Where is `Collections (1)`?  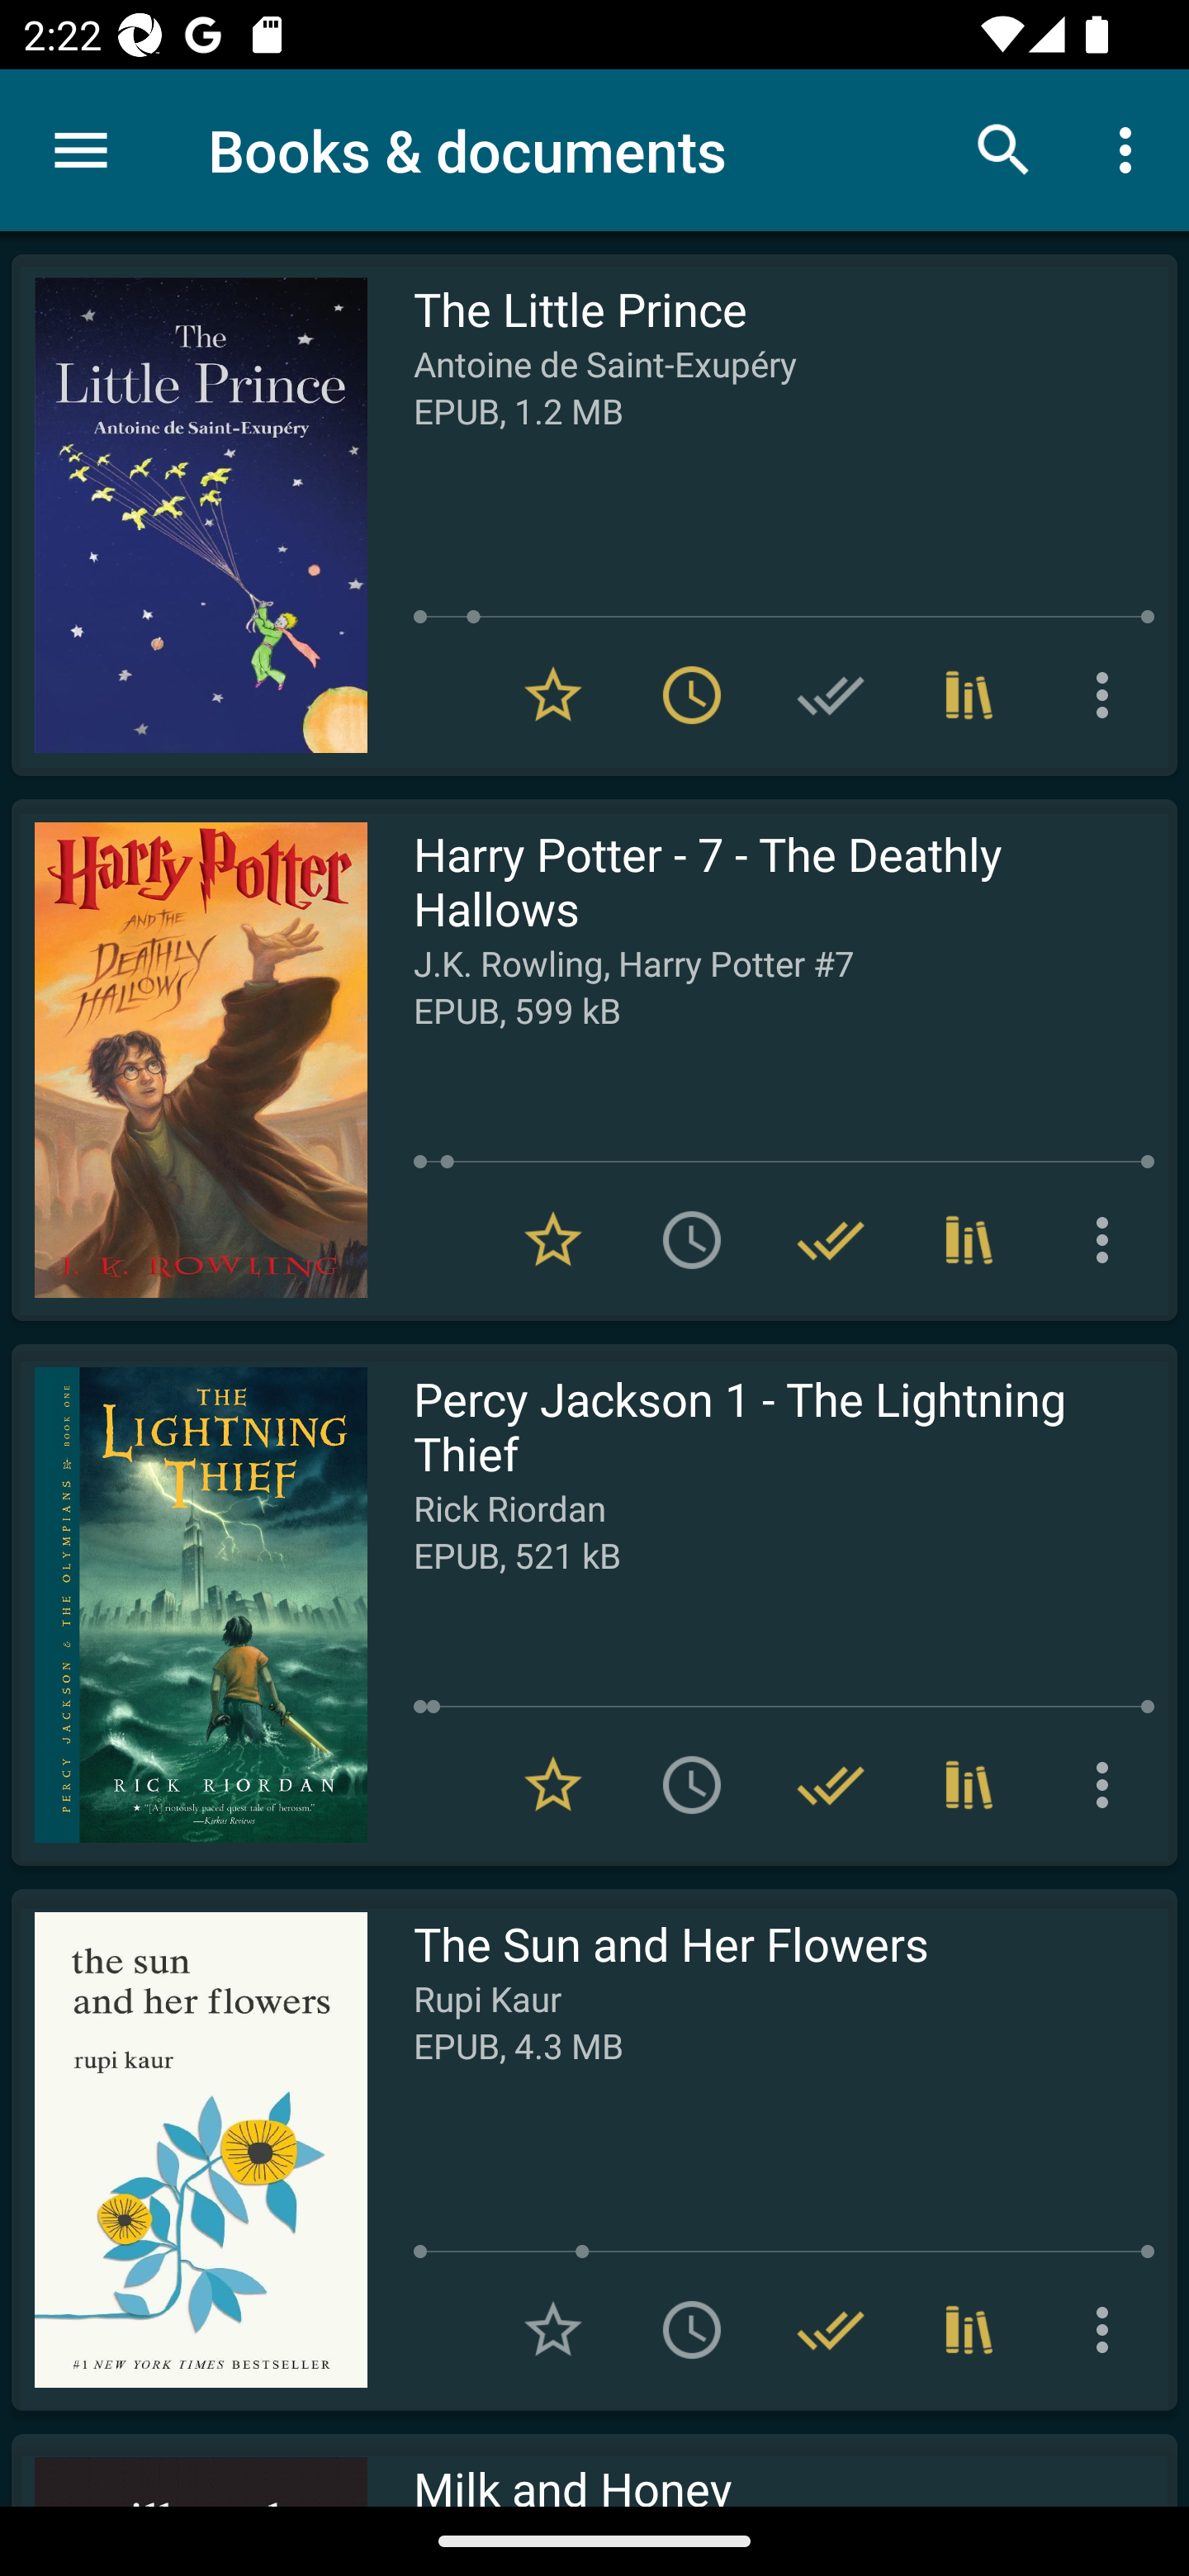
Collections (1) is located at coordinates (969, 695).